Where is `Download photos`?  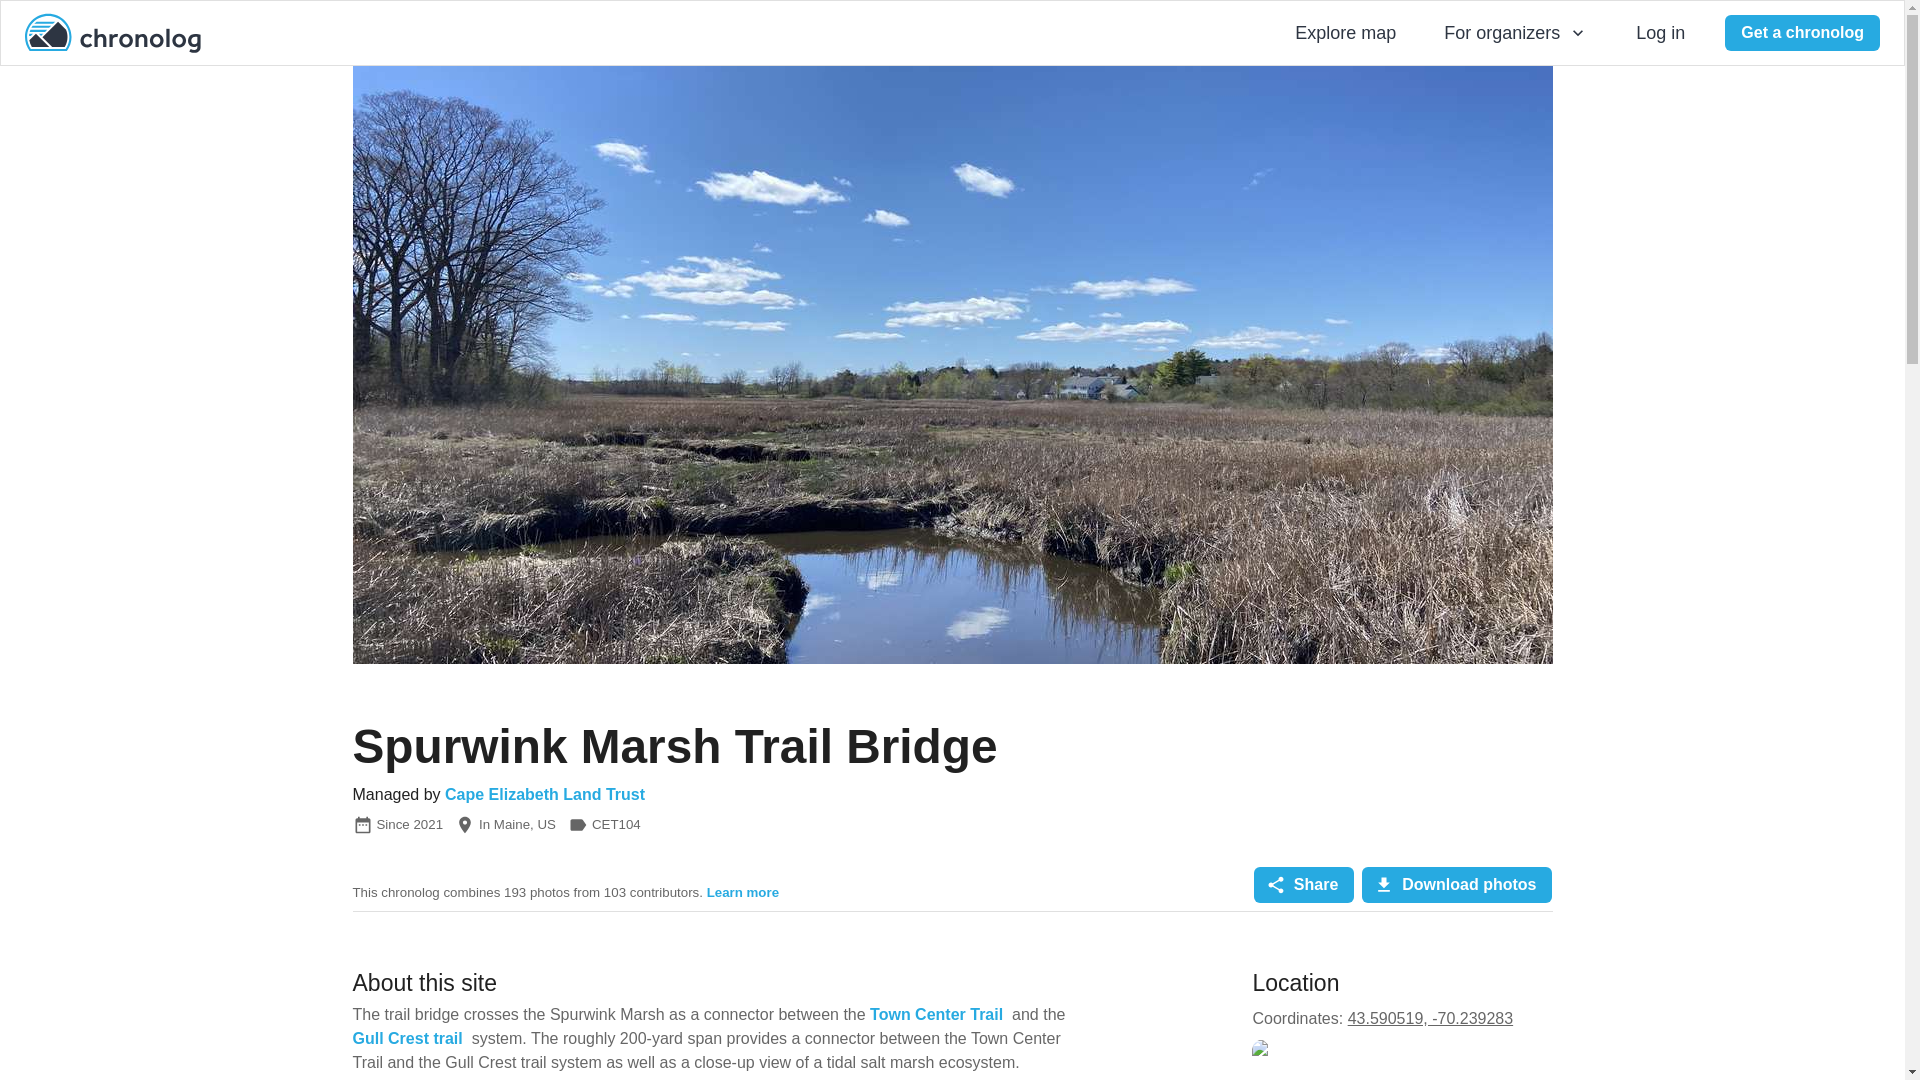
Download photos is located at coordinates (1456, 884).